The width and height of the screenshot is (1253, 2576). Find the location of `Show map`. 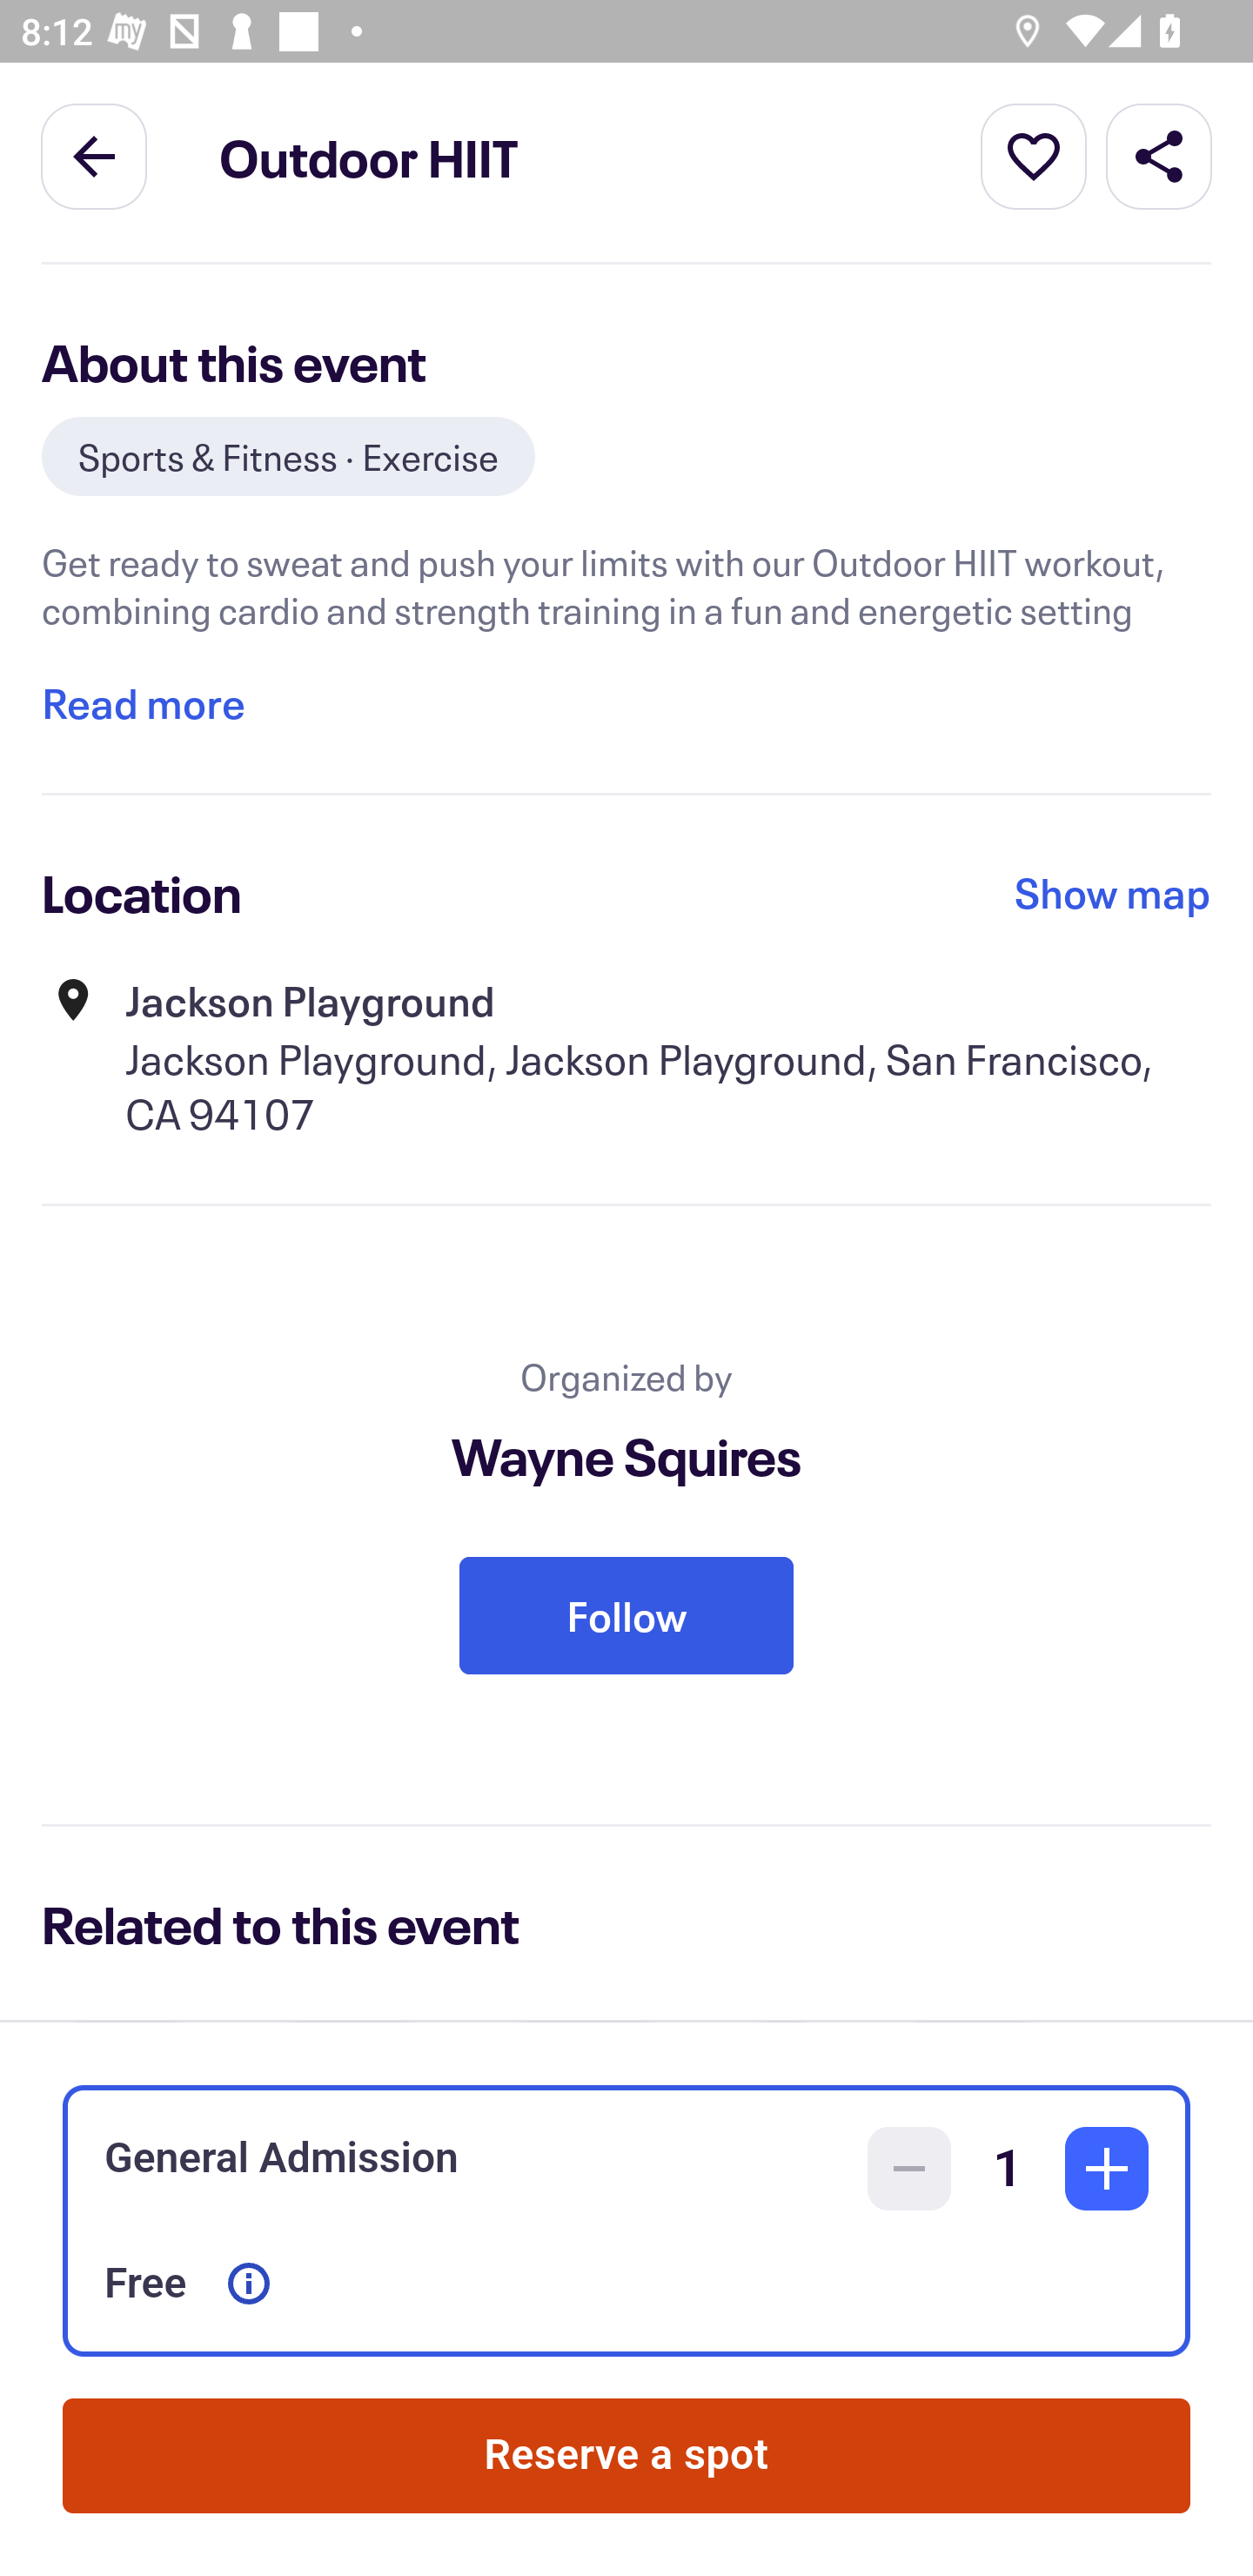

Show map is located at coordinates (1113, 893).